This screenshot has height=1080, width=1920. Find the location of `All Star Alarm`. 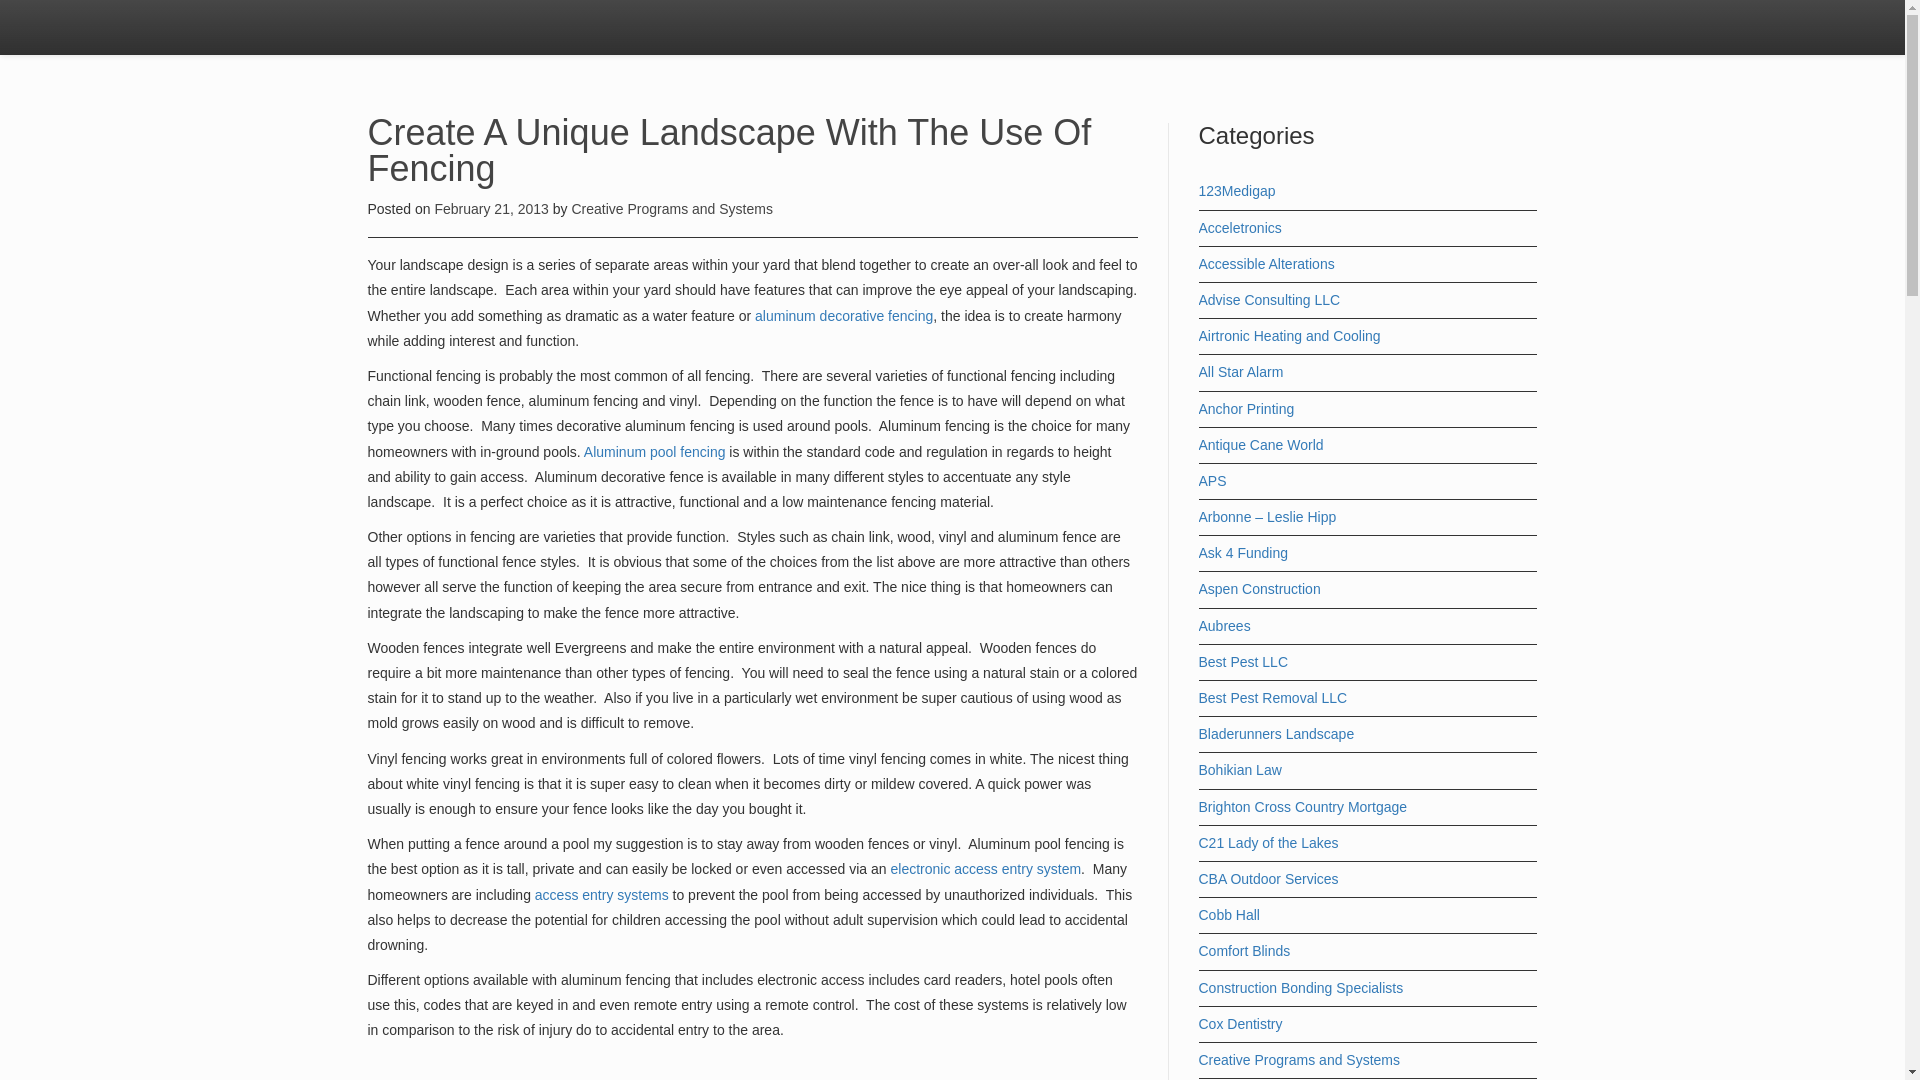

All Star Alarm is located at coordinates (1240, 372).